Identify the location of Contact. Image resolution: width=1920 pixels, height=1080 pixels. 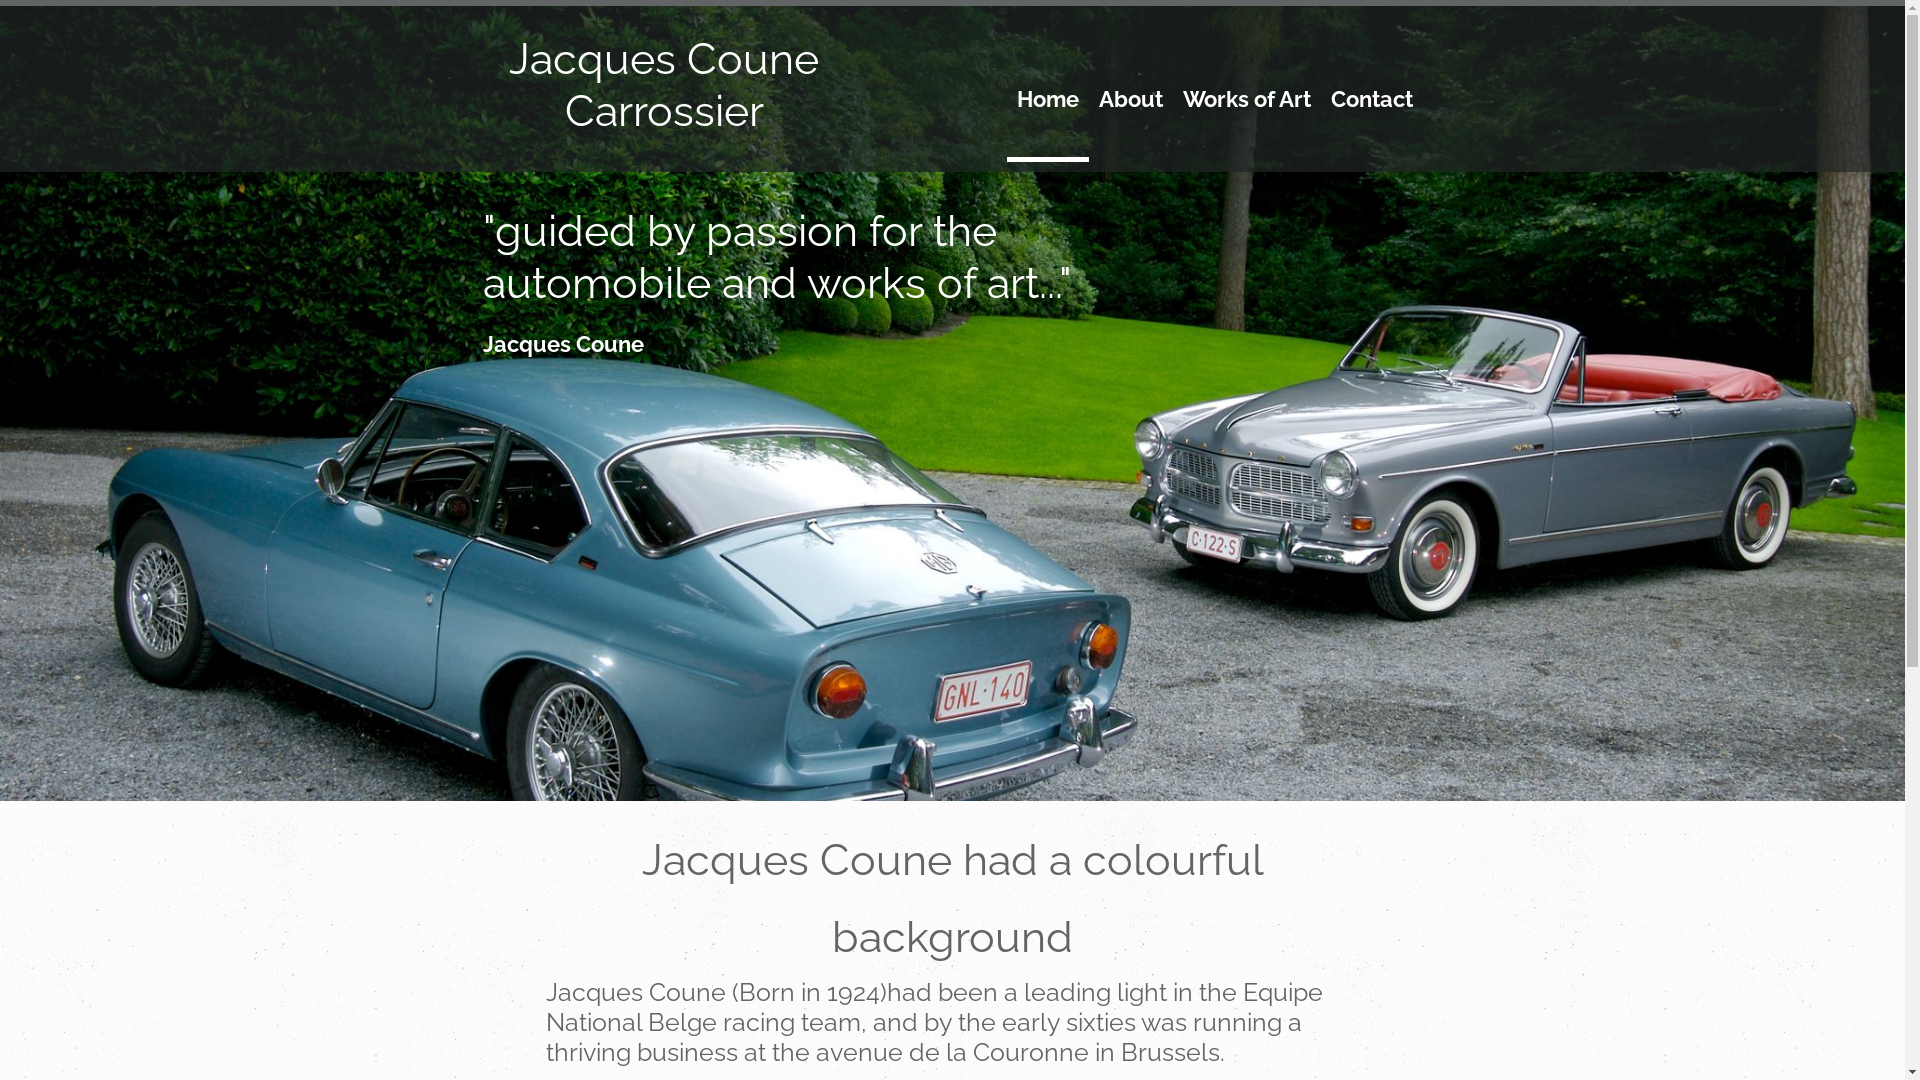
(1371, 118).